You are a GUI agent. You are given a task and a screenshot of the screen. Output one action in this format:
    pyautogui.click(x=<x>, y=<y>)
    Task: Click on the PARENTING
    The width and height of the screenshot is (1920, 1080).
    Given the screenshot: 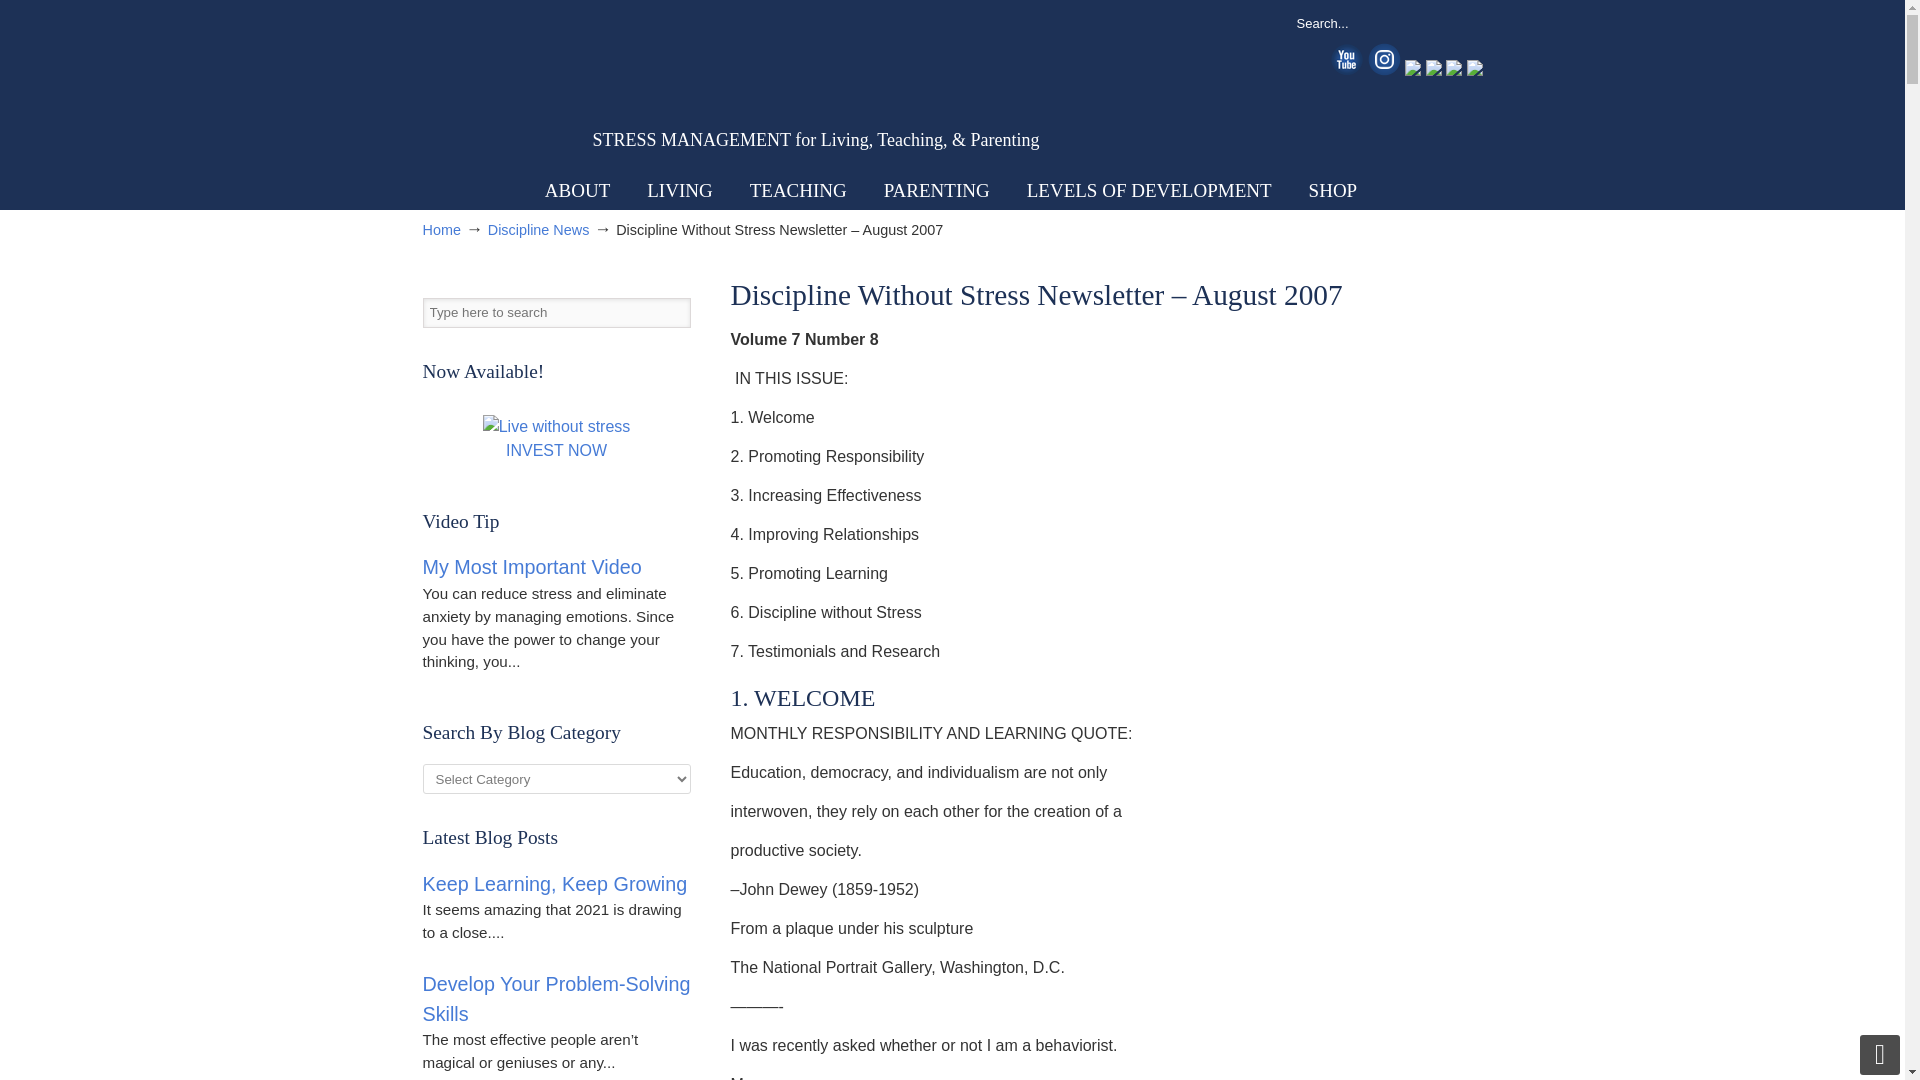 What is the action you would take?
    pyautogui.click(x=936, y=190)
    